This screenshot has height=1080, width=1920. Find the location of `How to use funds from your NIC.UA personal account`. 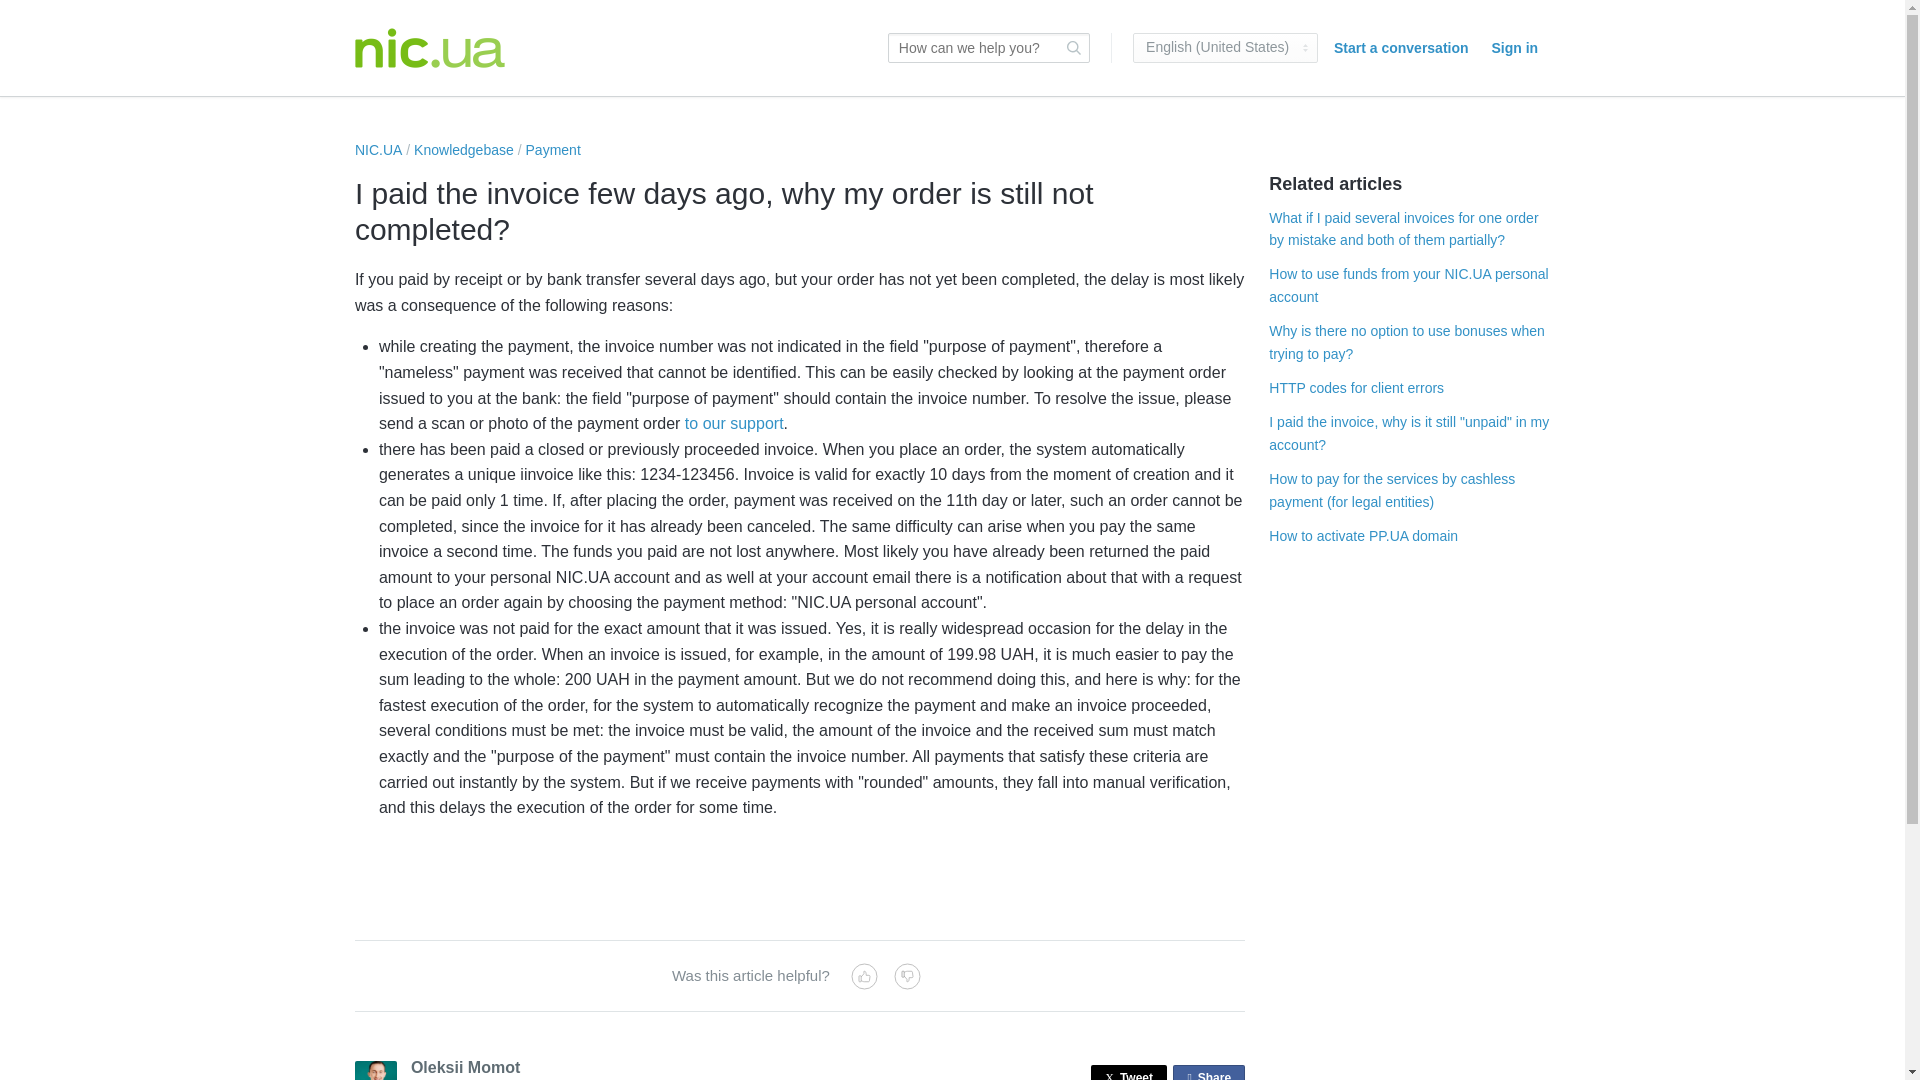

How to use funds from your NIC.UA personal account is located at coordinates (1408, 284).